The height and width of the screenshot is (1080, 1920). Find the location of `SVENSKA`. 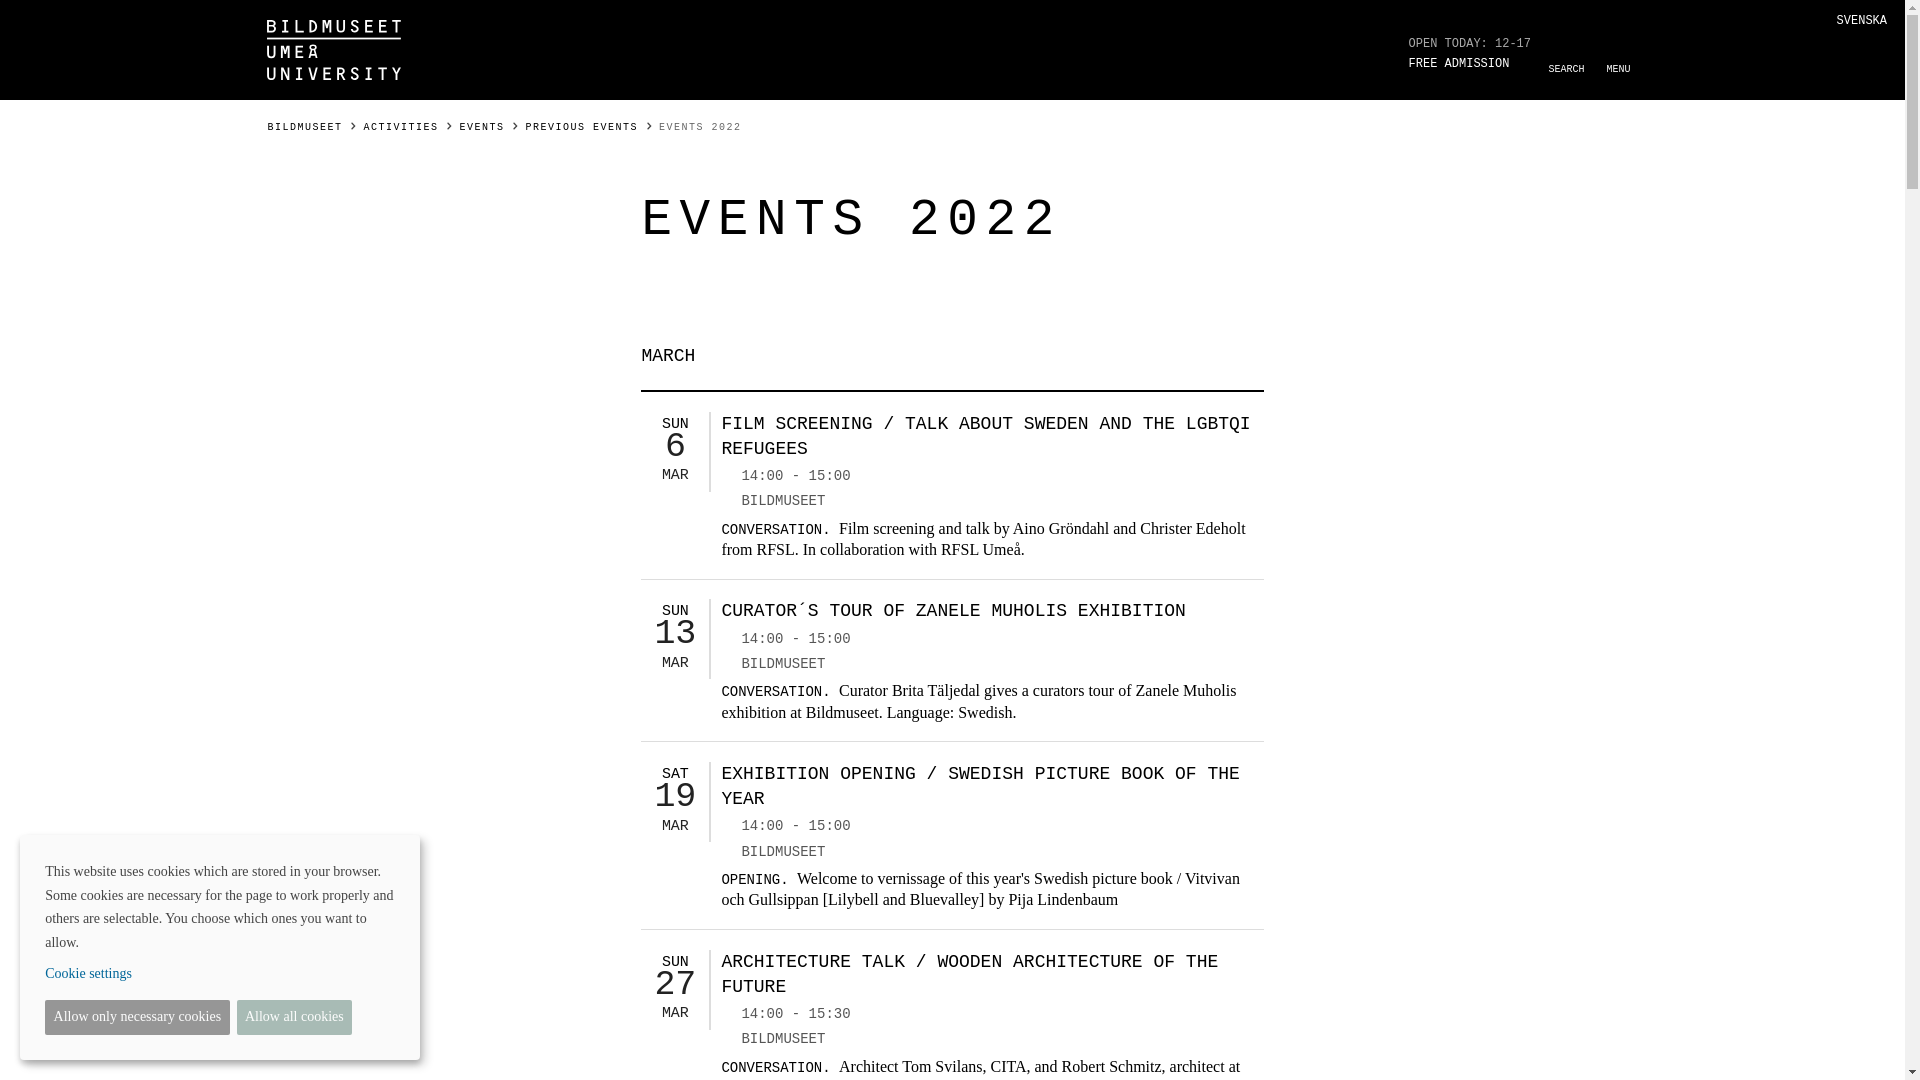

SVENSKA is located at coordinates (1862, 21).